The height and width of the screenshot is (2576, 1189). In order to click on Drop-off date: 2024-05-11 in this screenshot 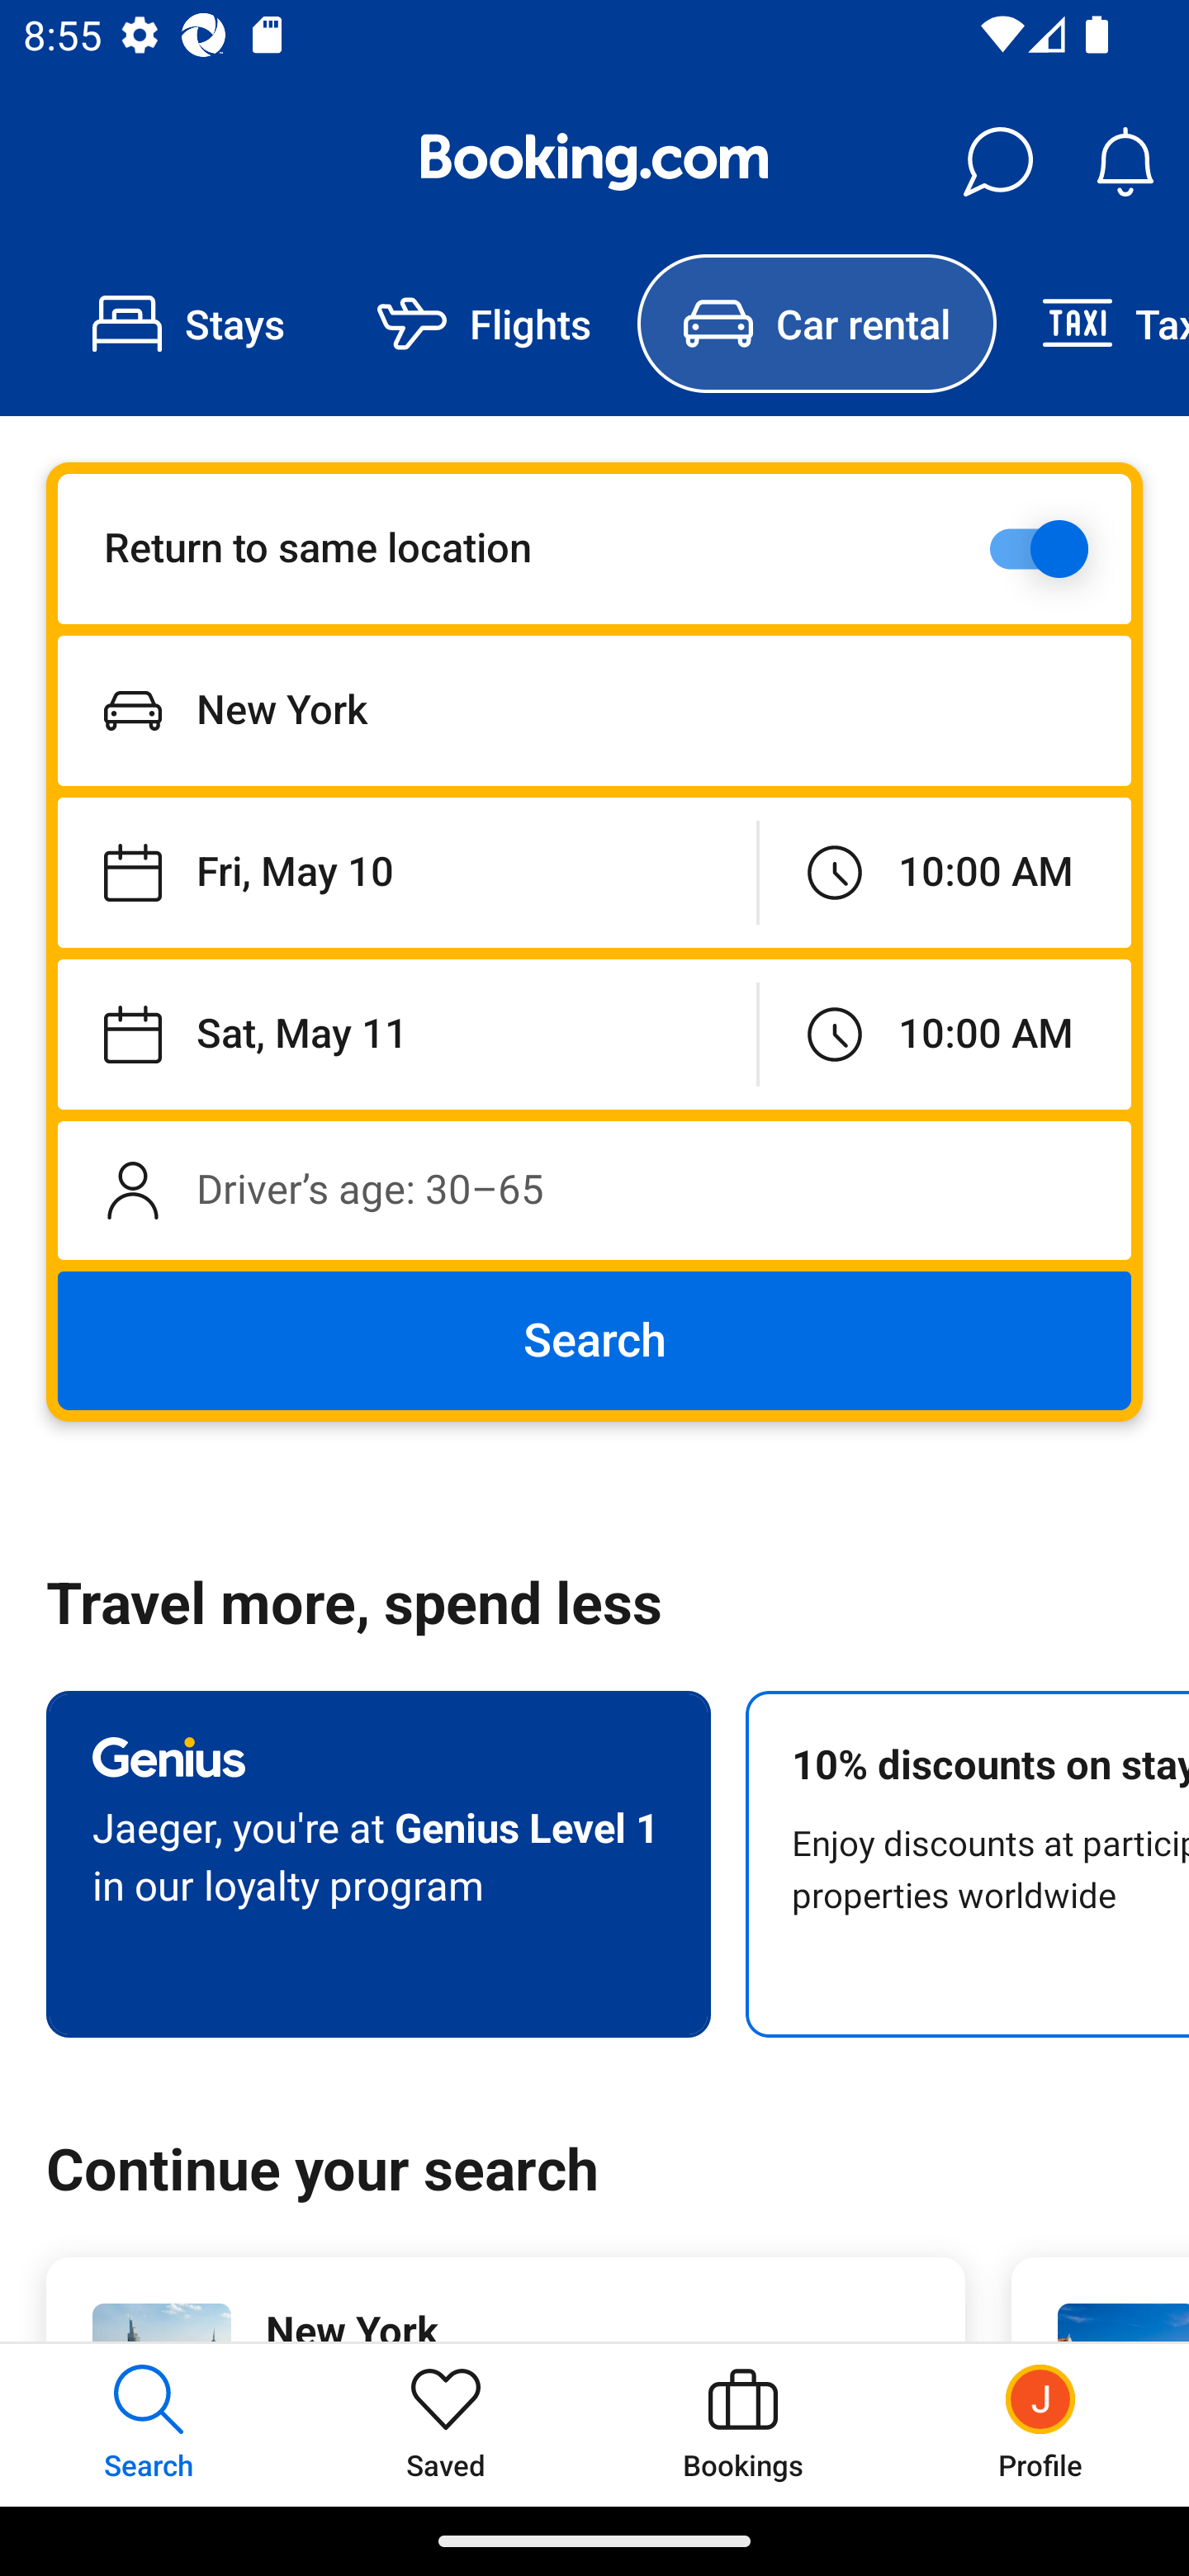, I will do `click(406, 1034)`.